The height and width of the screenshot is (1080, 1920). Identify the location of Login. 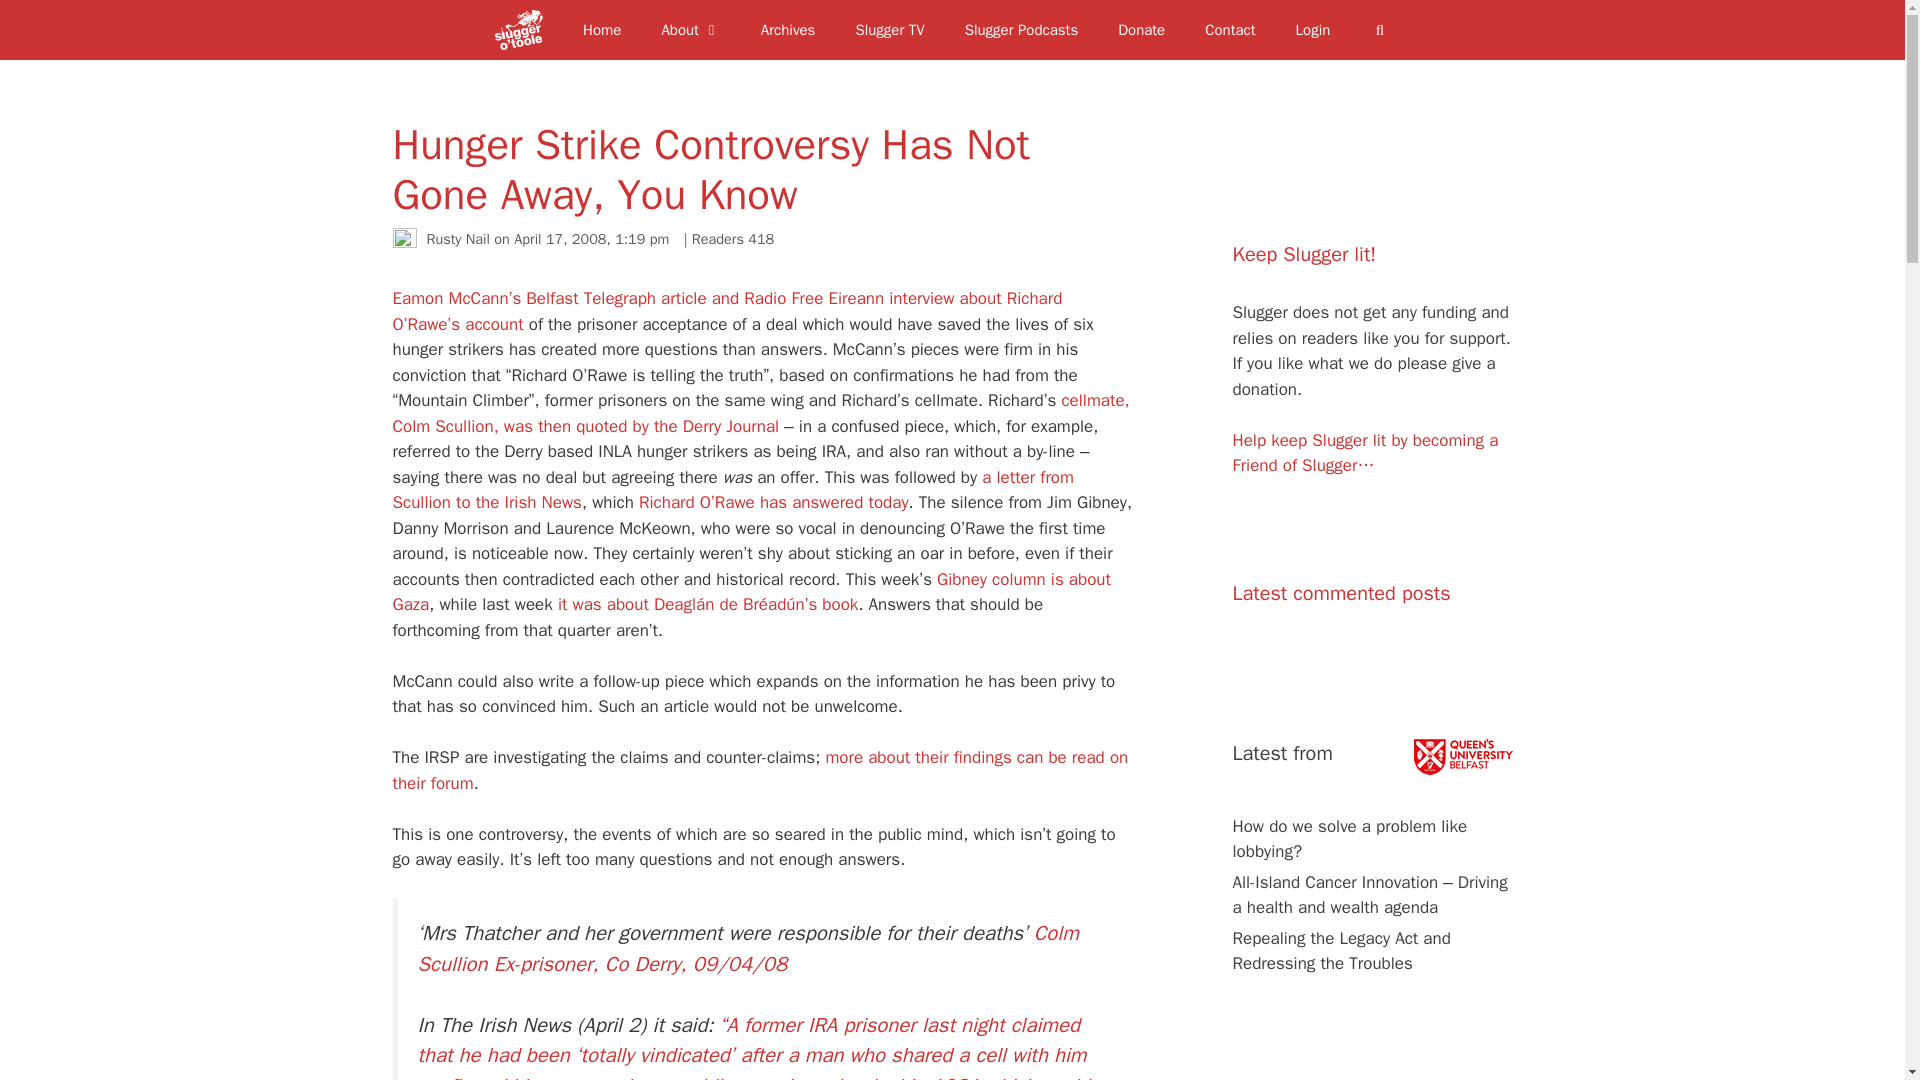
(1314, 30).